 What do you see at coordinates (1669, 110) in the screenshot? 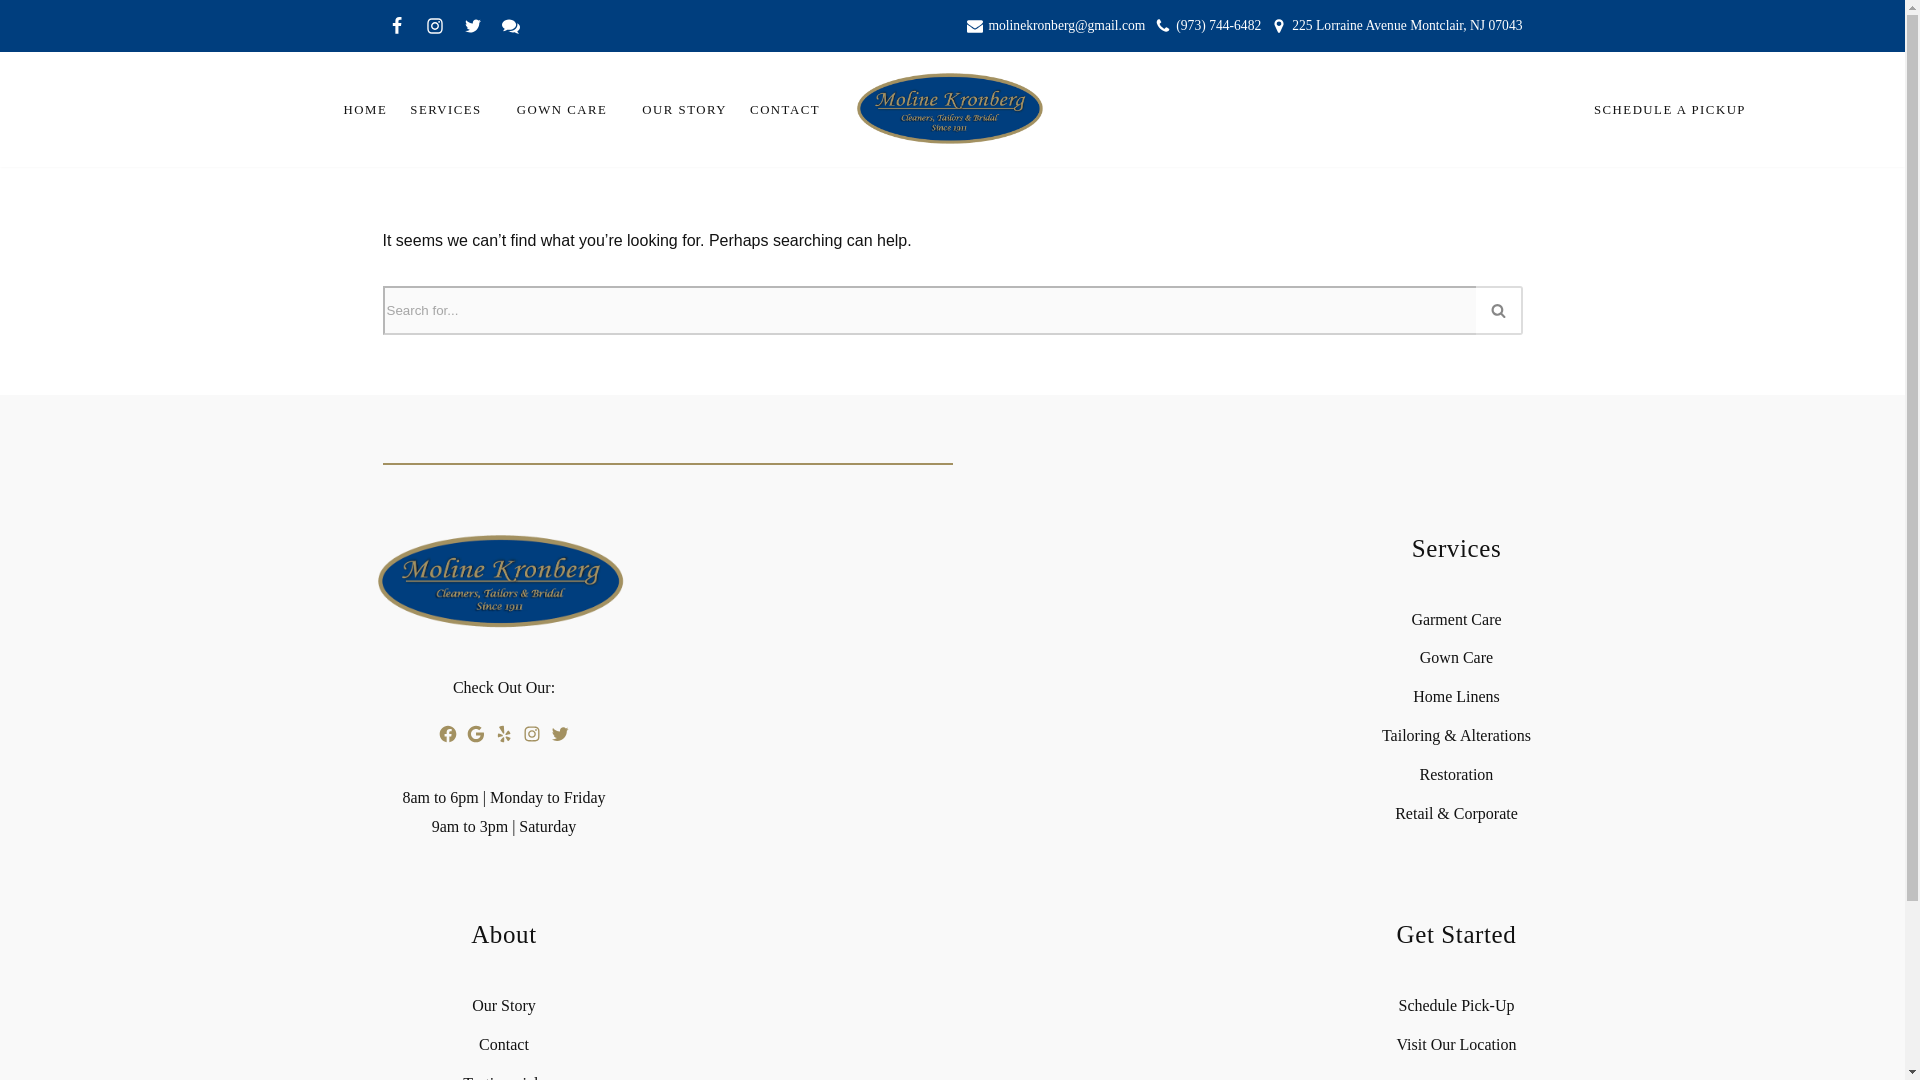
I see `SCHEDULE A PICKUP` at bounding box center [1669, 110].